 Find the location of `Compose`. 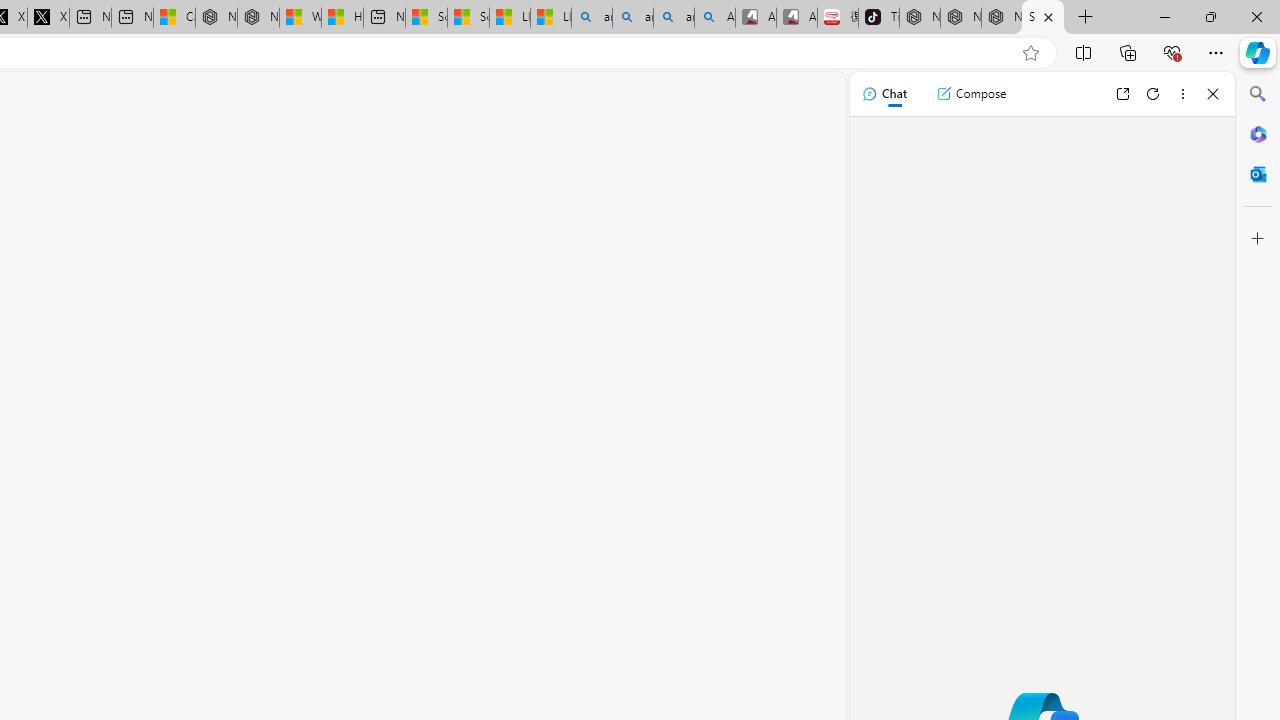

Compose is located at coordinates (971, 94).